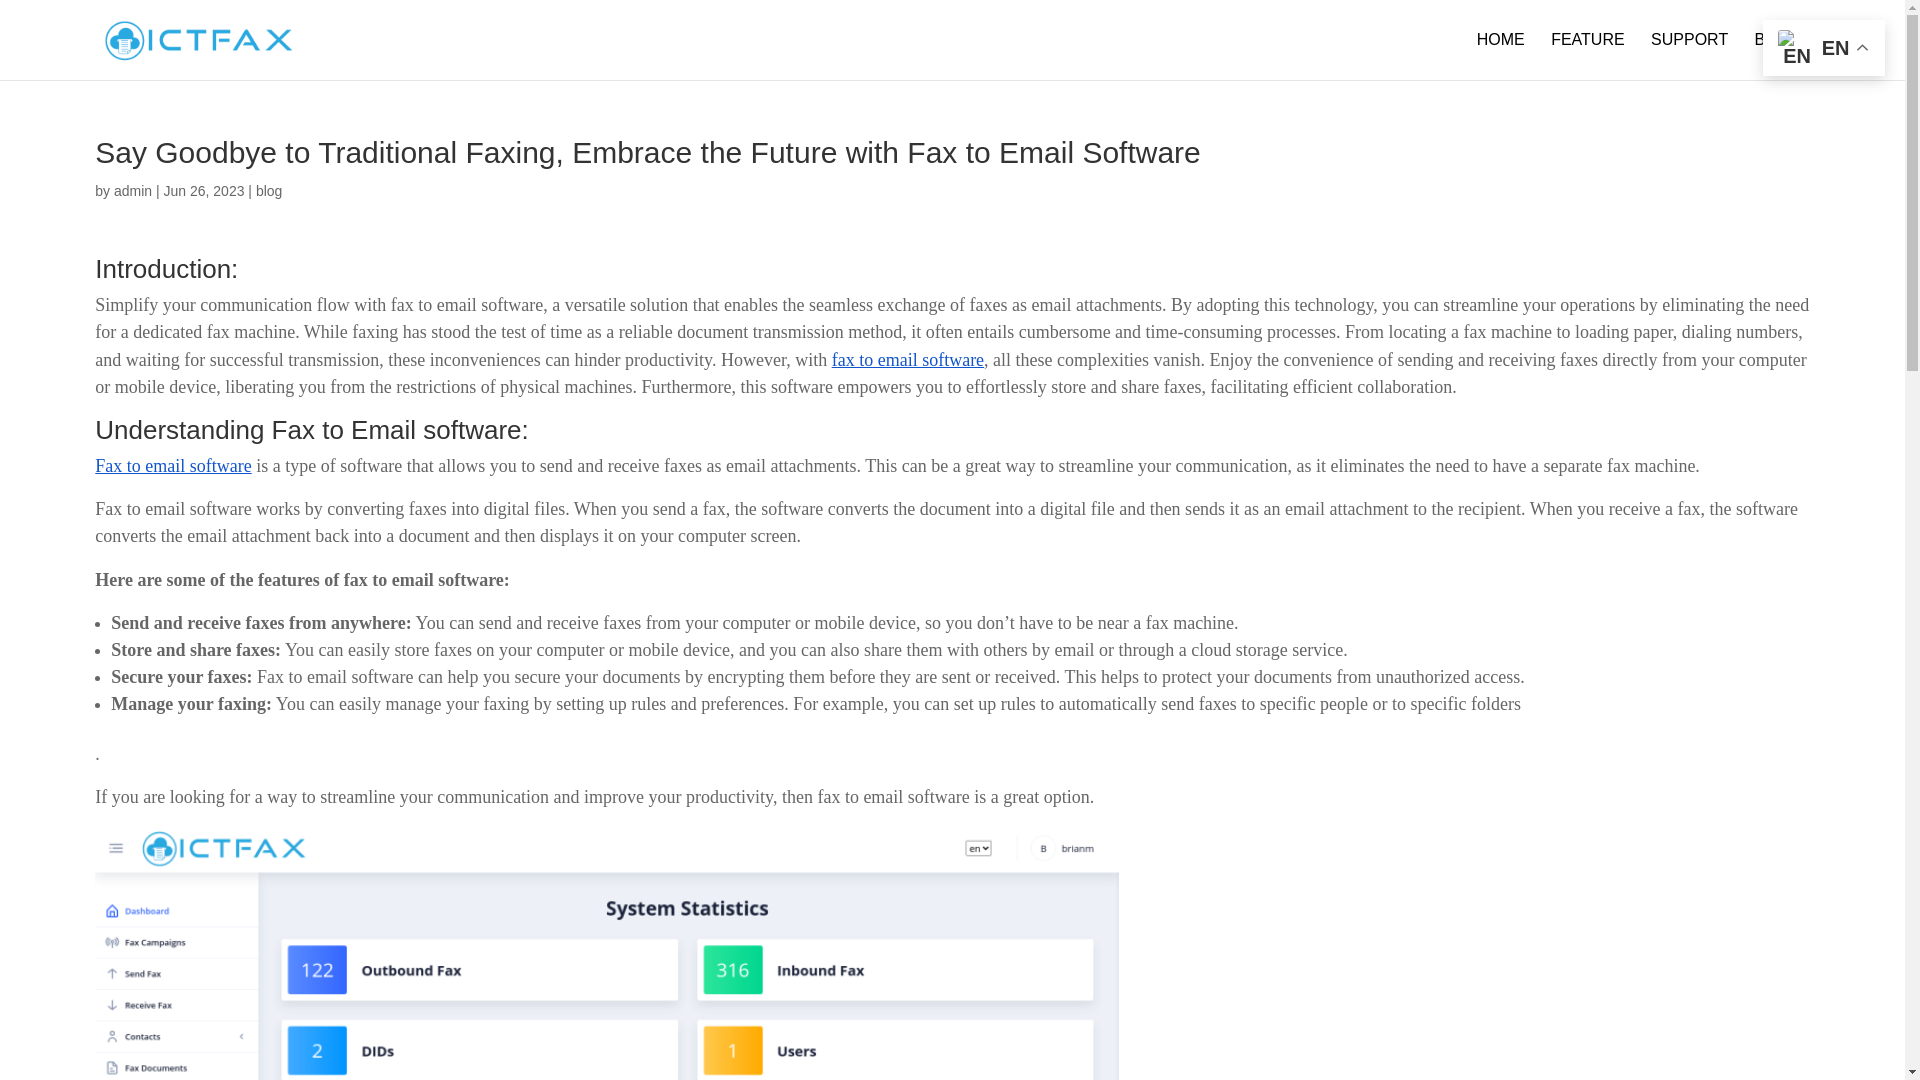  Describe the element at coordinates (1588, 56) in the screenshot. I see `FEATURE` at that location.